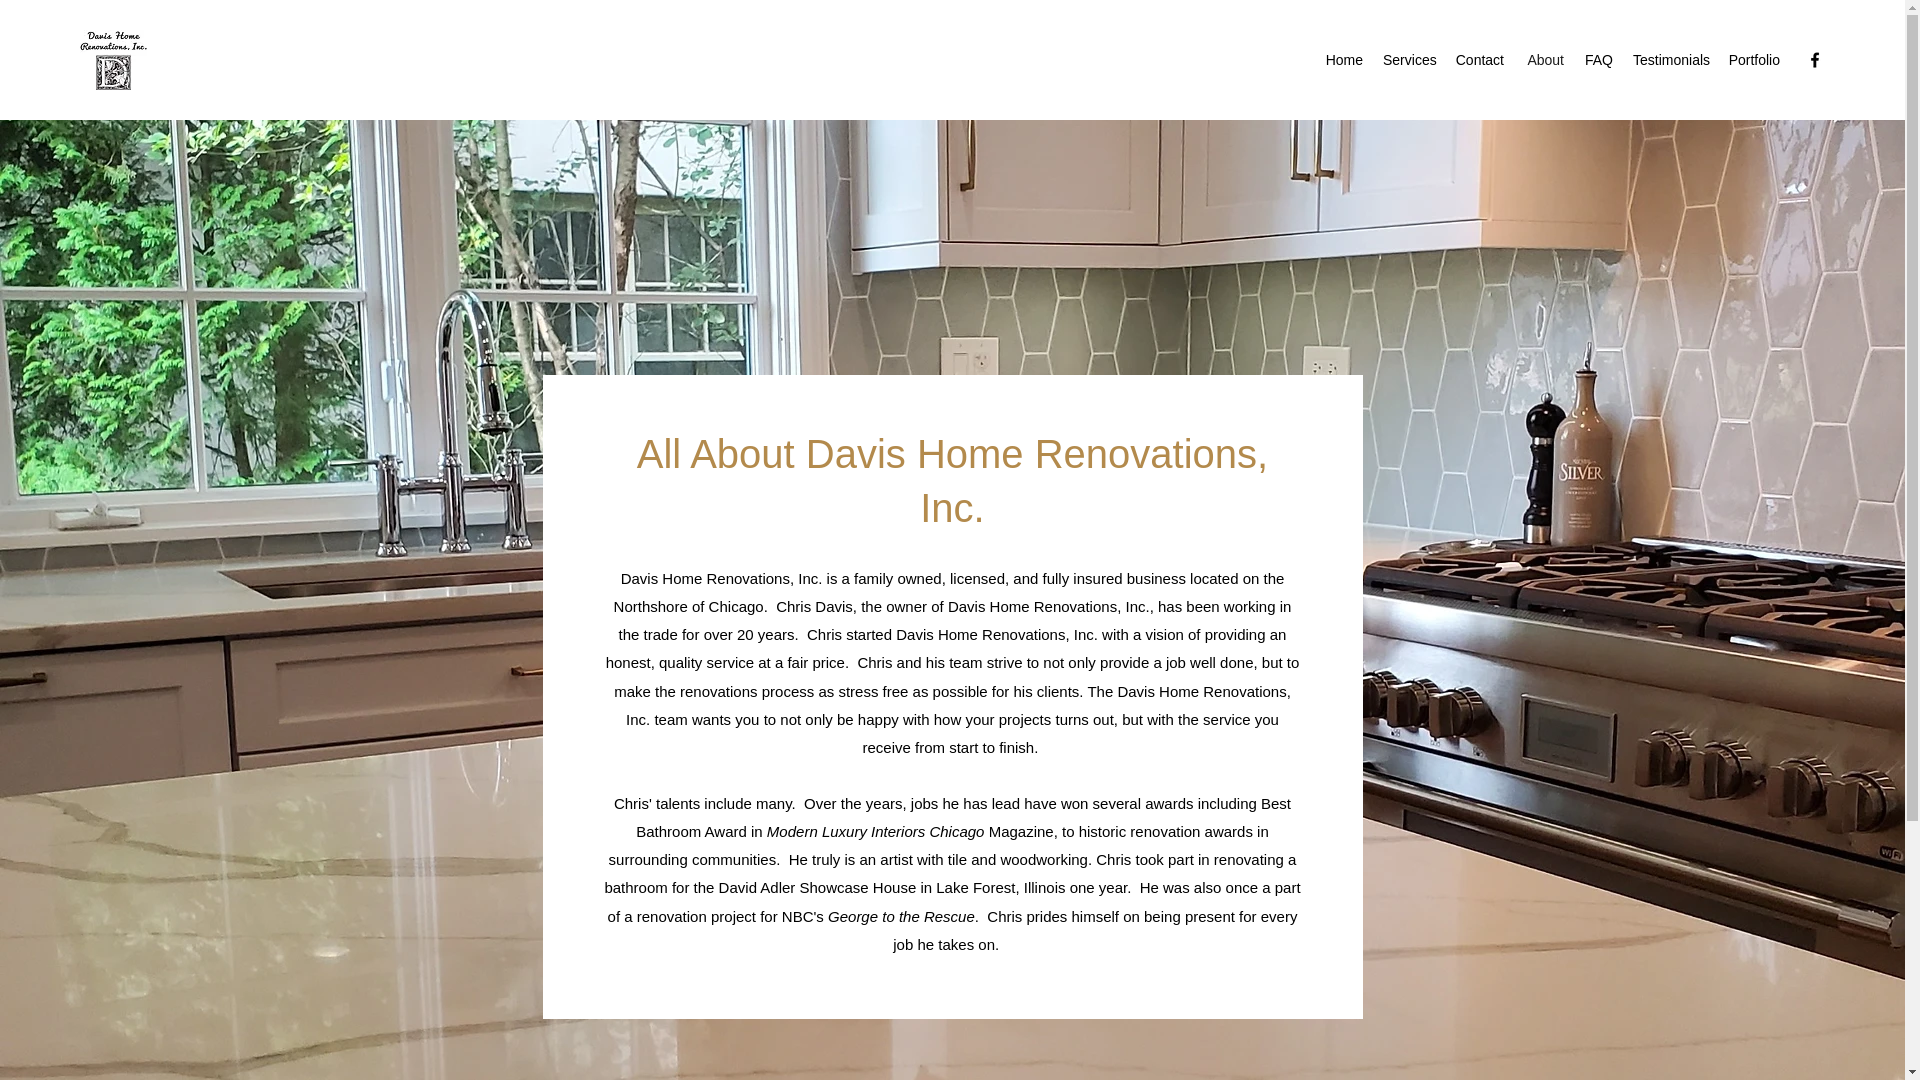 The width and height of the screenshot is (1920, 1080). I want to click on About, so click(1544, 60).